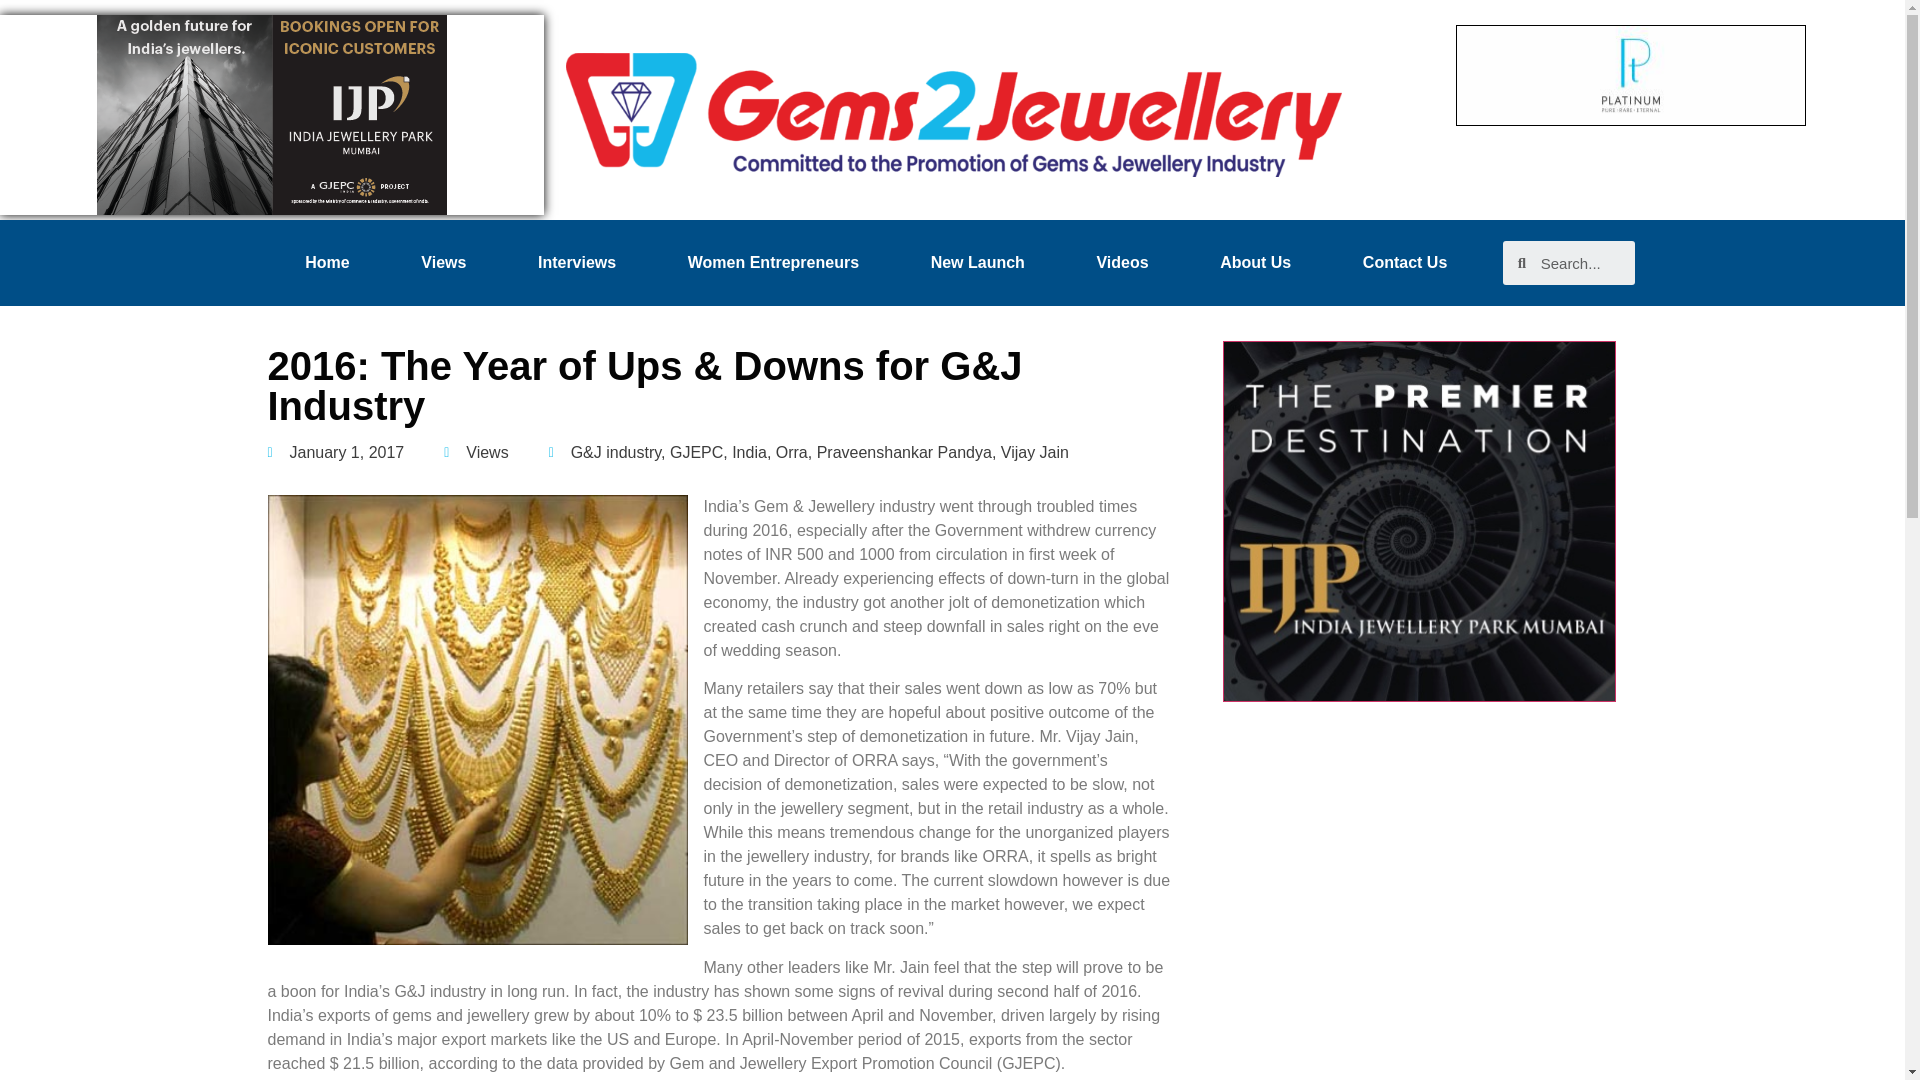  I want to click on Vijay Jain, so click(1034, 452).